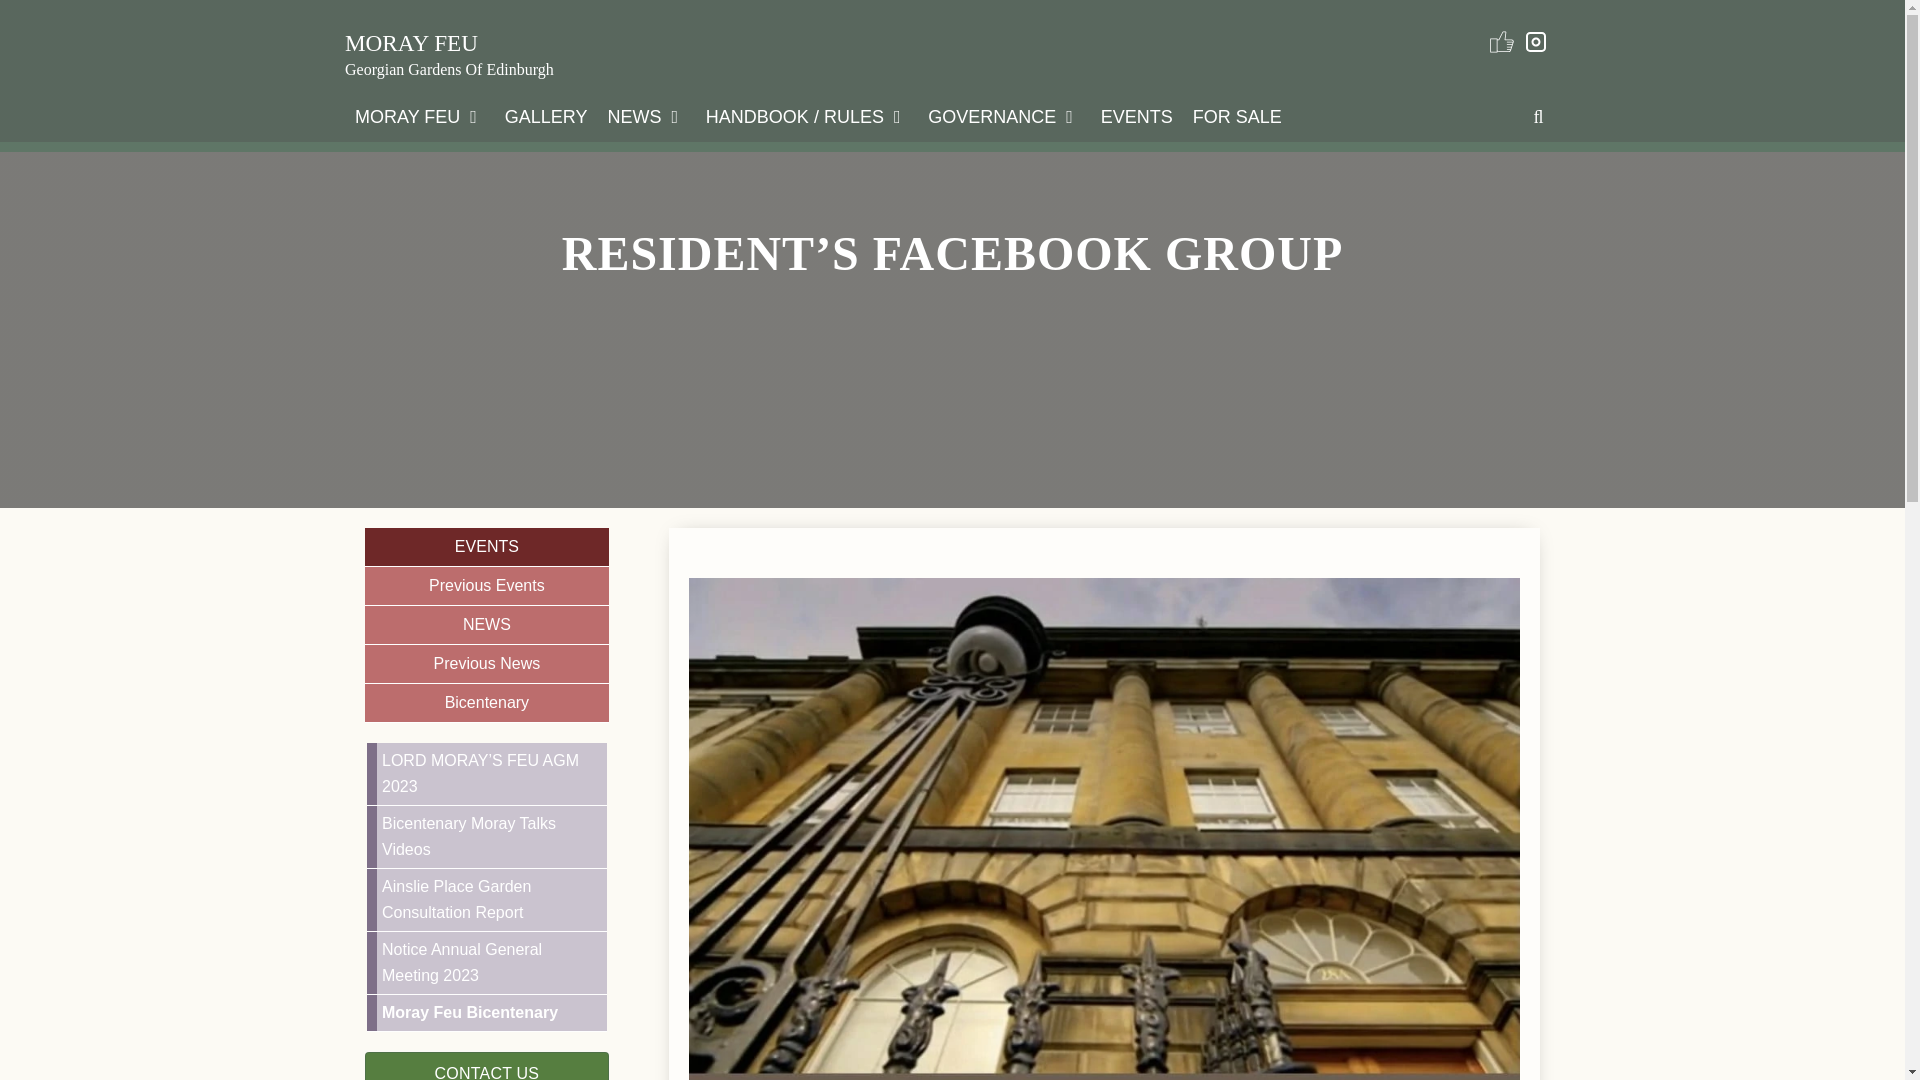 The width and height of the screenshot is (1920, 1080). What do you see at coordinates (491, 836) in the screenshot?
I see `Bicentenary Moray Talks Videos` at bounding box center [491, 836].